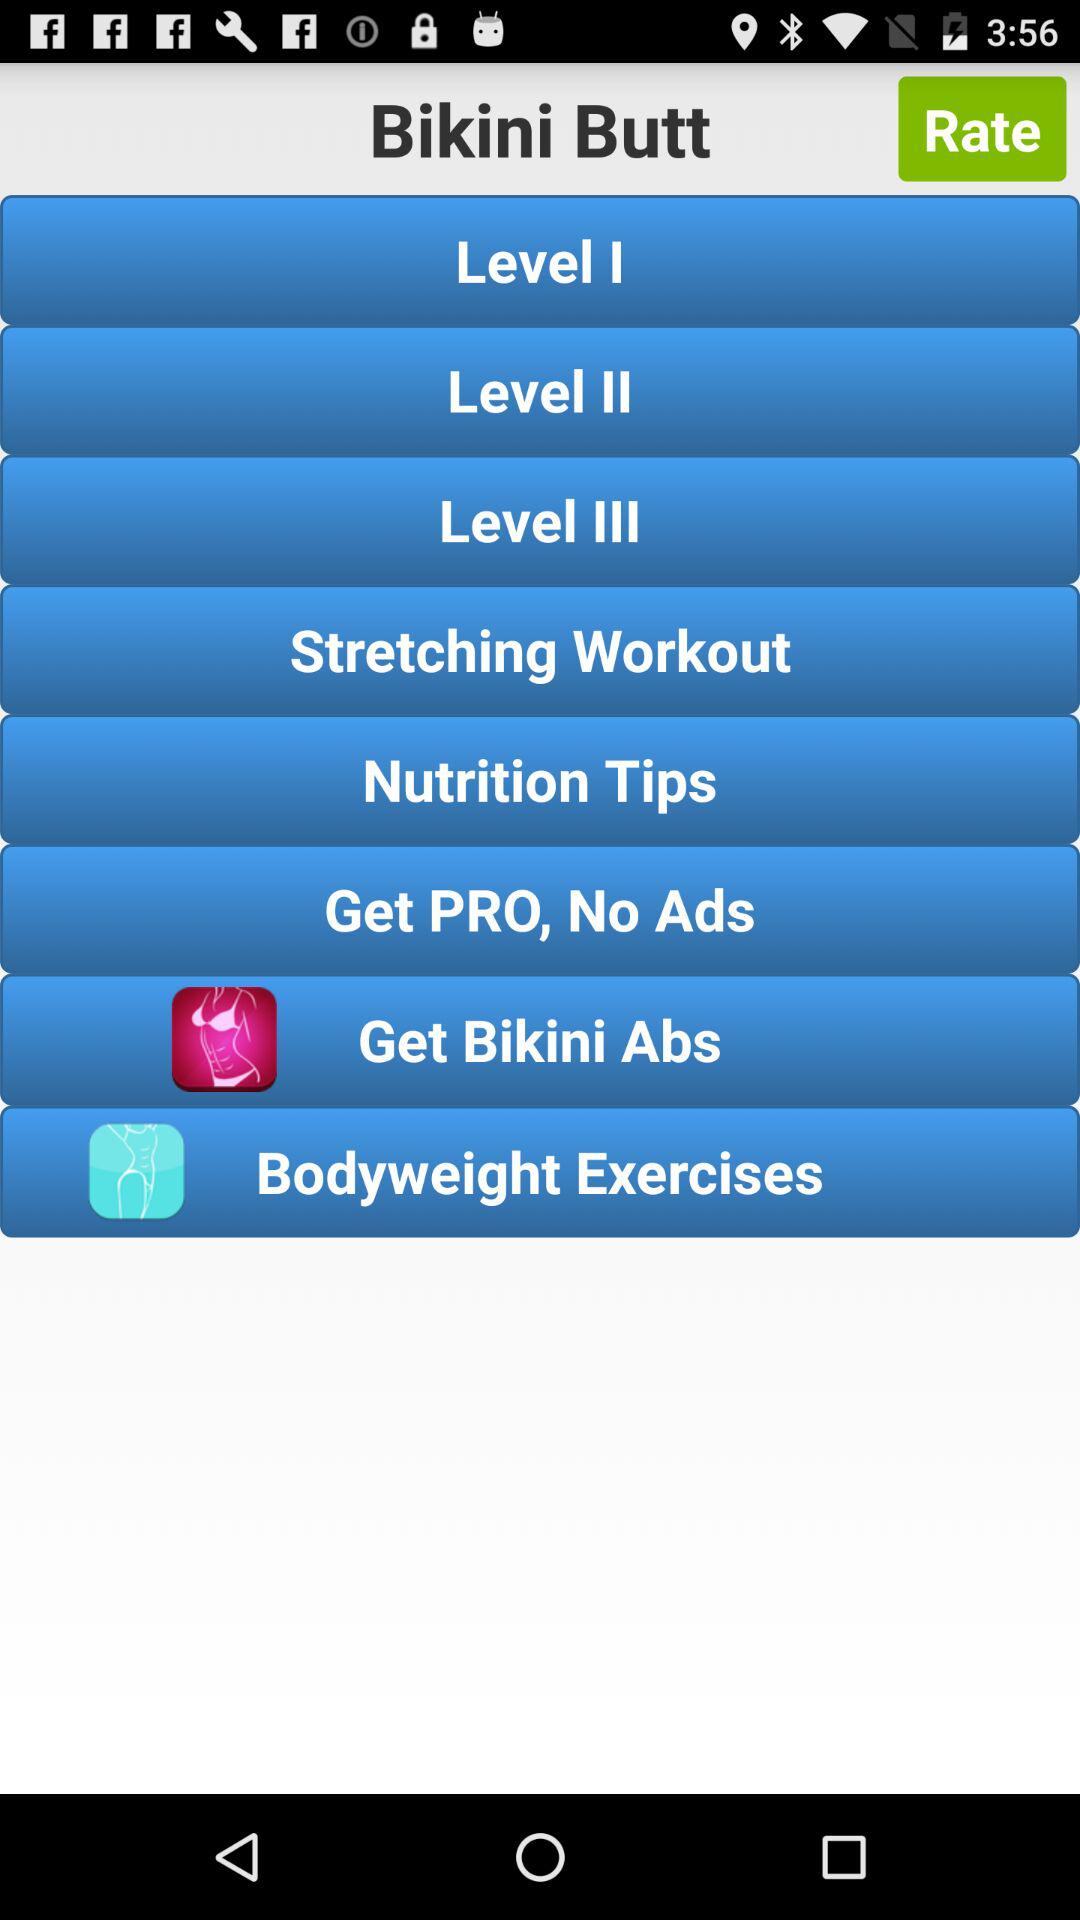 The width and height of the screenshot is (1080, 1920). What do you see at coordinates (540, 648) in the screenshot?
I see `press stretching workout` at bounding box center [540, 648].